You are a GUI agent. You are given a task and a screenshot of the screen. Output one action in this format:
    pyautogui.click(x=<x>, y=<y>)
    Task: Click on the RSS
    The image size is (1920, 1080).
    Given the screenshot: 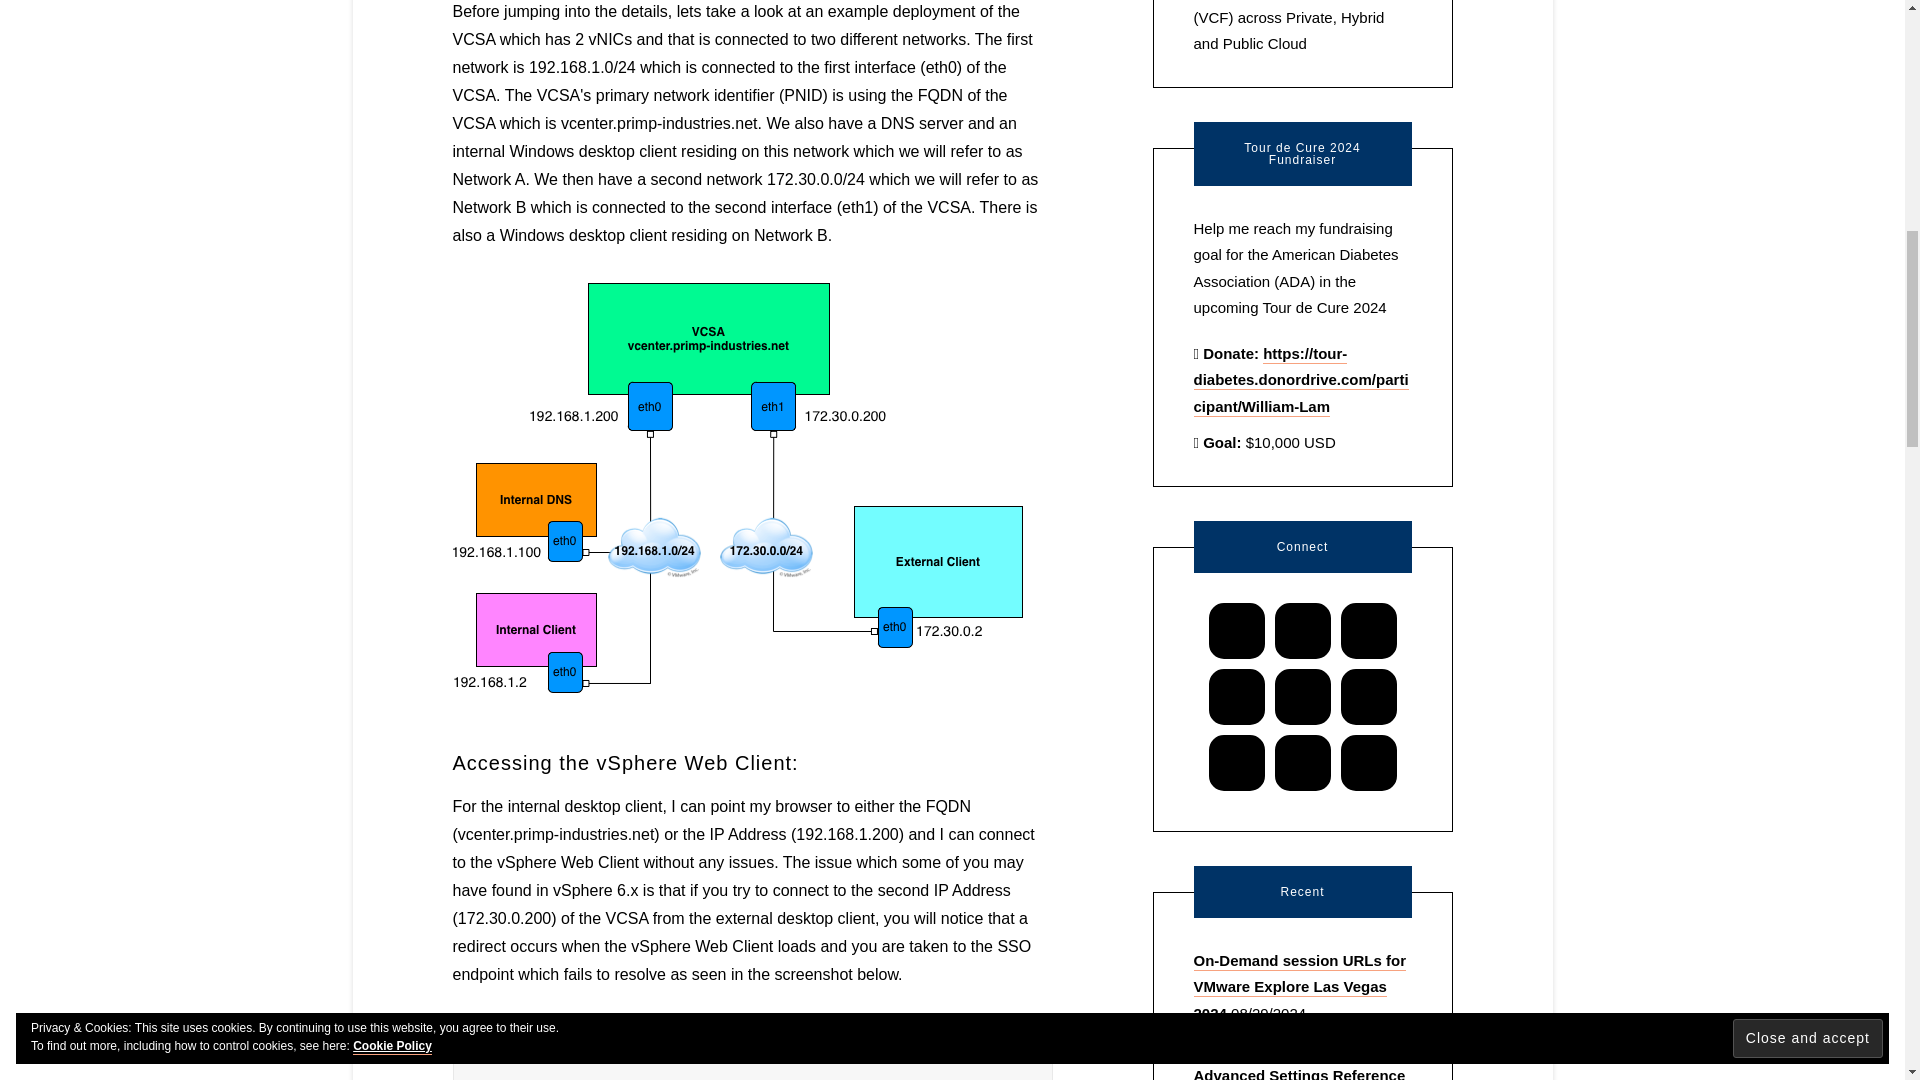 What is the action you would take?
    pyautogui.click(x=1237, y=762)
    